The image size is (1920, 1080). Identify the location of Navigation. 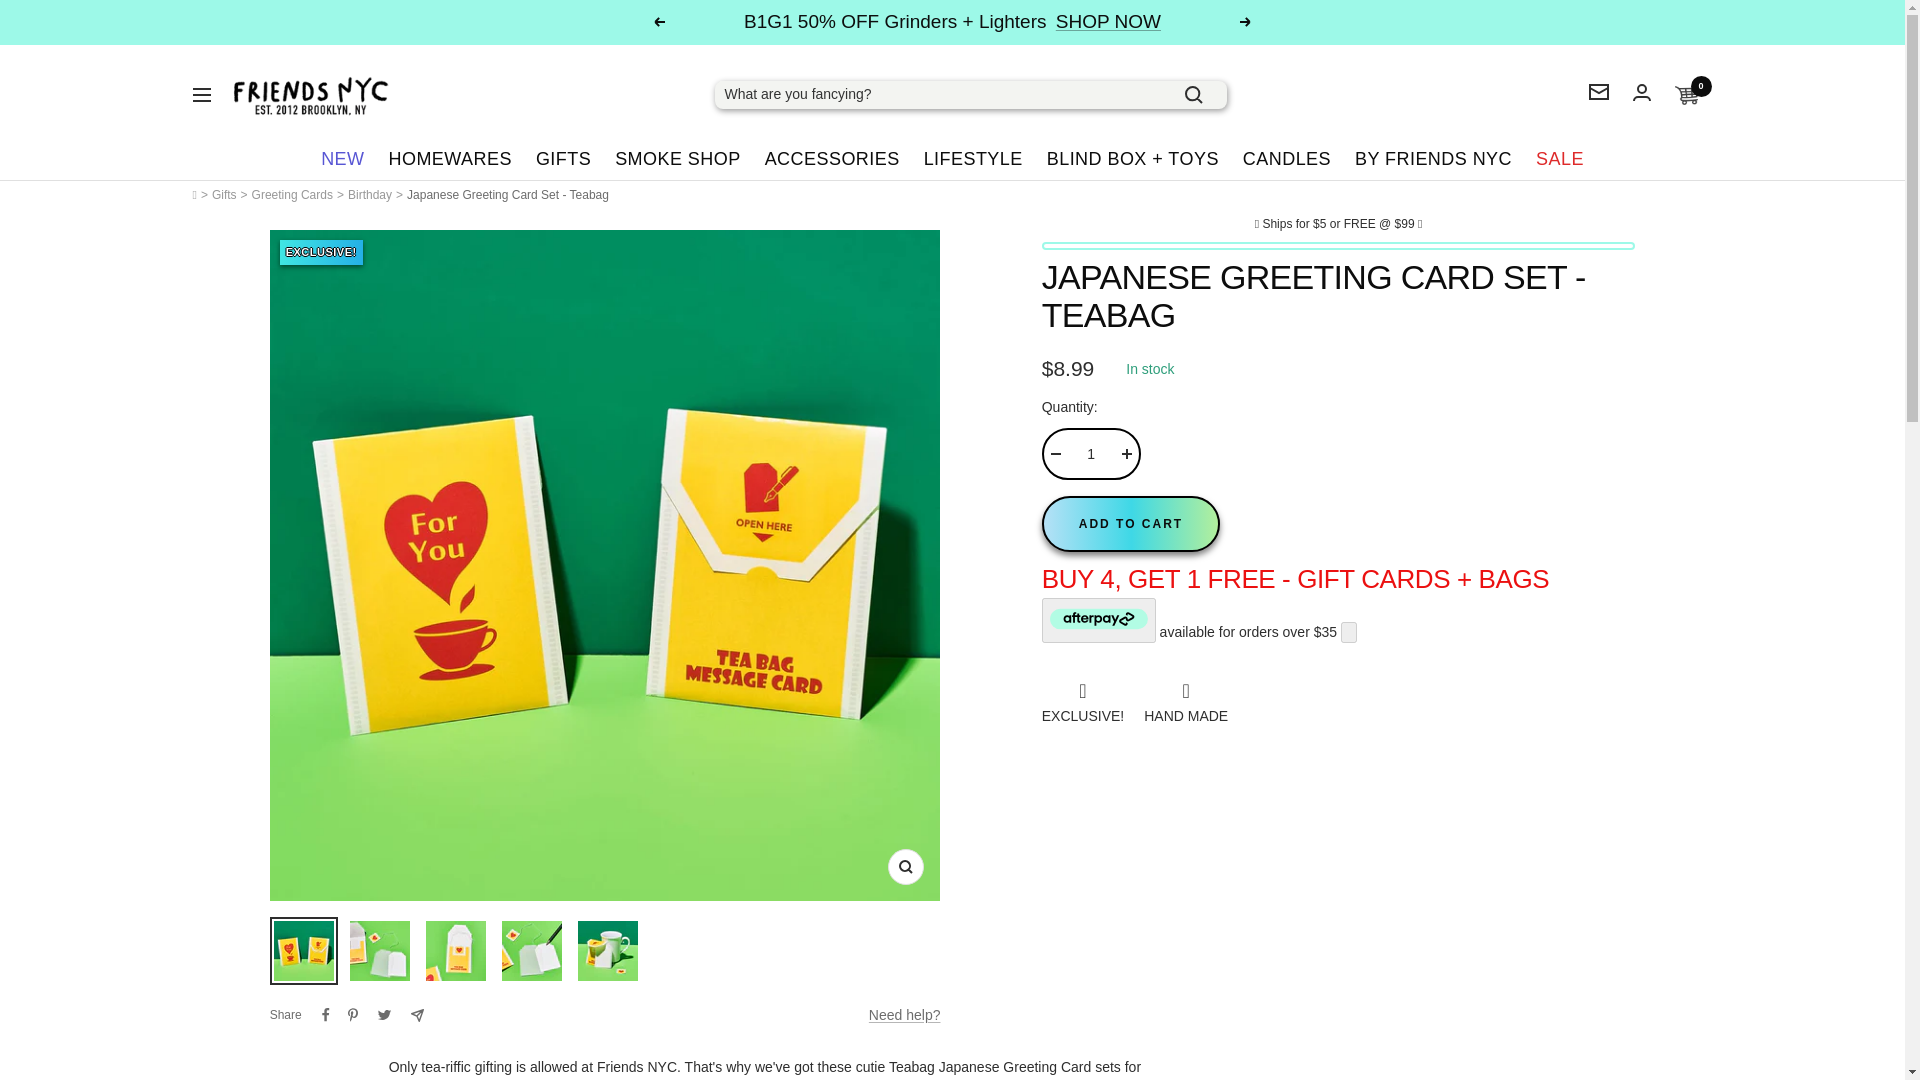
(200, 94).